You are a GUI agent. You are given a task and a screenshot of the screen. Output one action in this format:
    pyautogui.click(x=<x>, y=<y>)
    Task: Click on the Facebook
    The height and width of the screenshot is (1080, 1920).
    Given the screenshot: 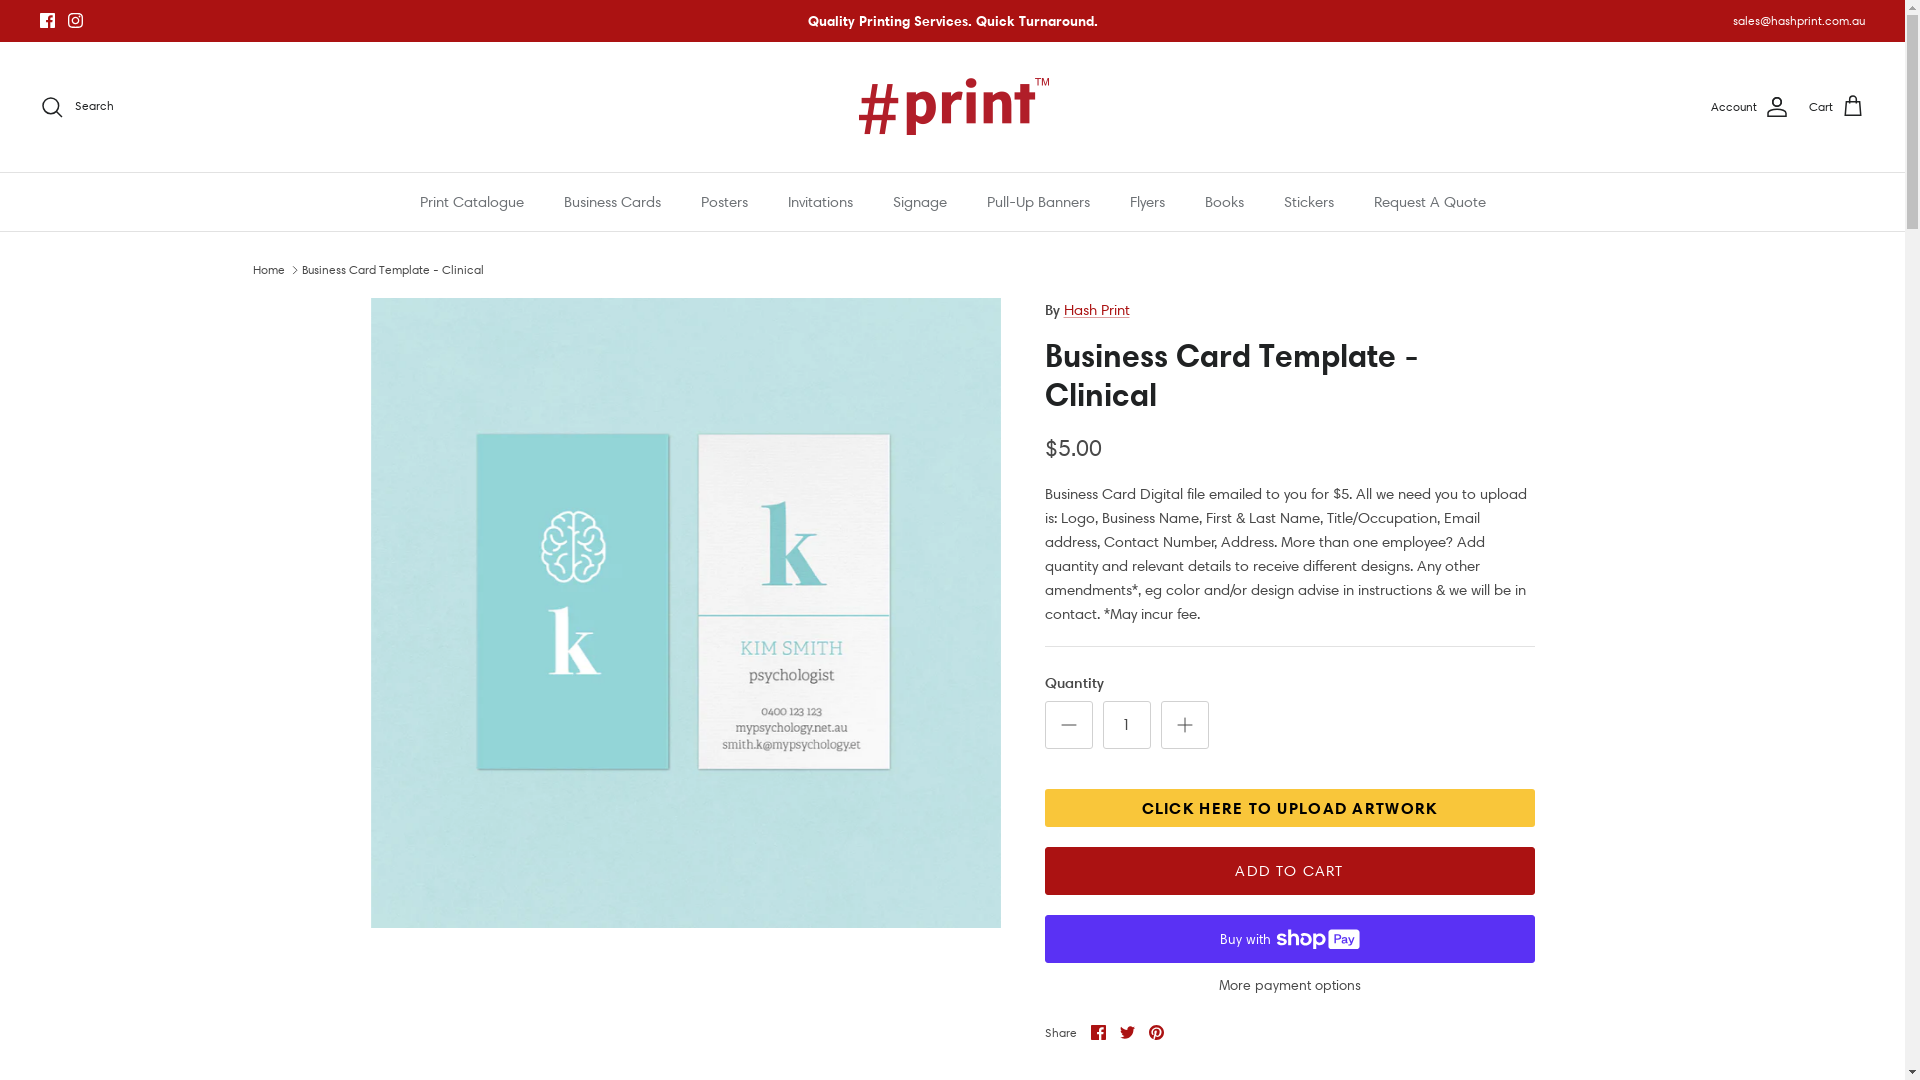 What is the action you would take?
    pyautogui.click(x=48, y=20)
    